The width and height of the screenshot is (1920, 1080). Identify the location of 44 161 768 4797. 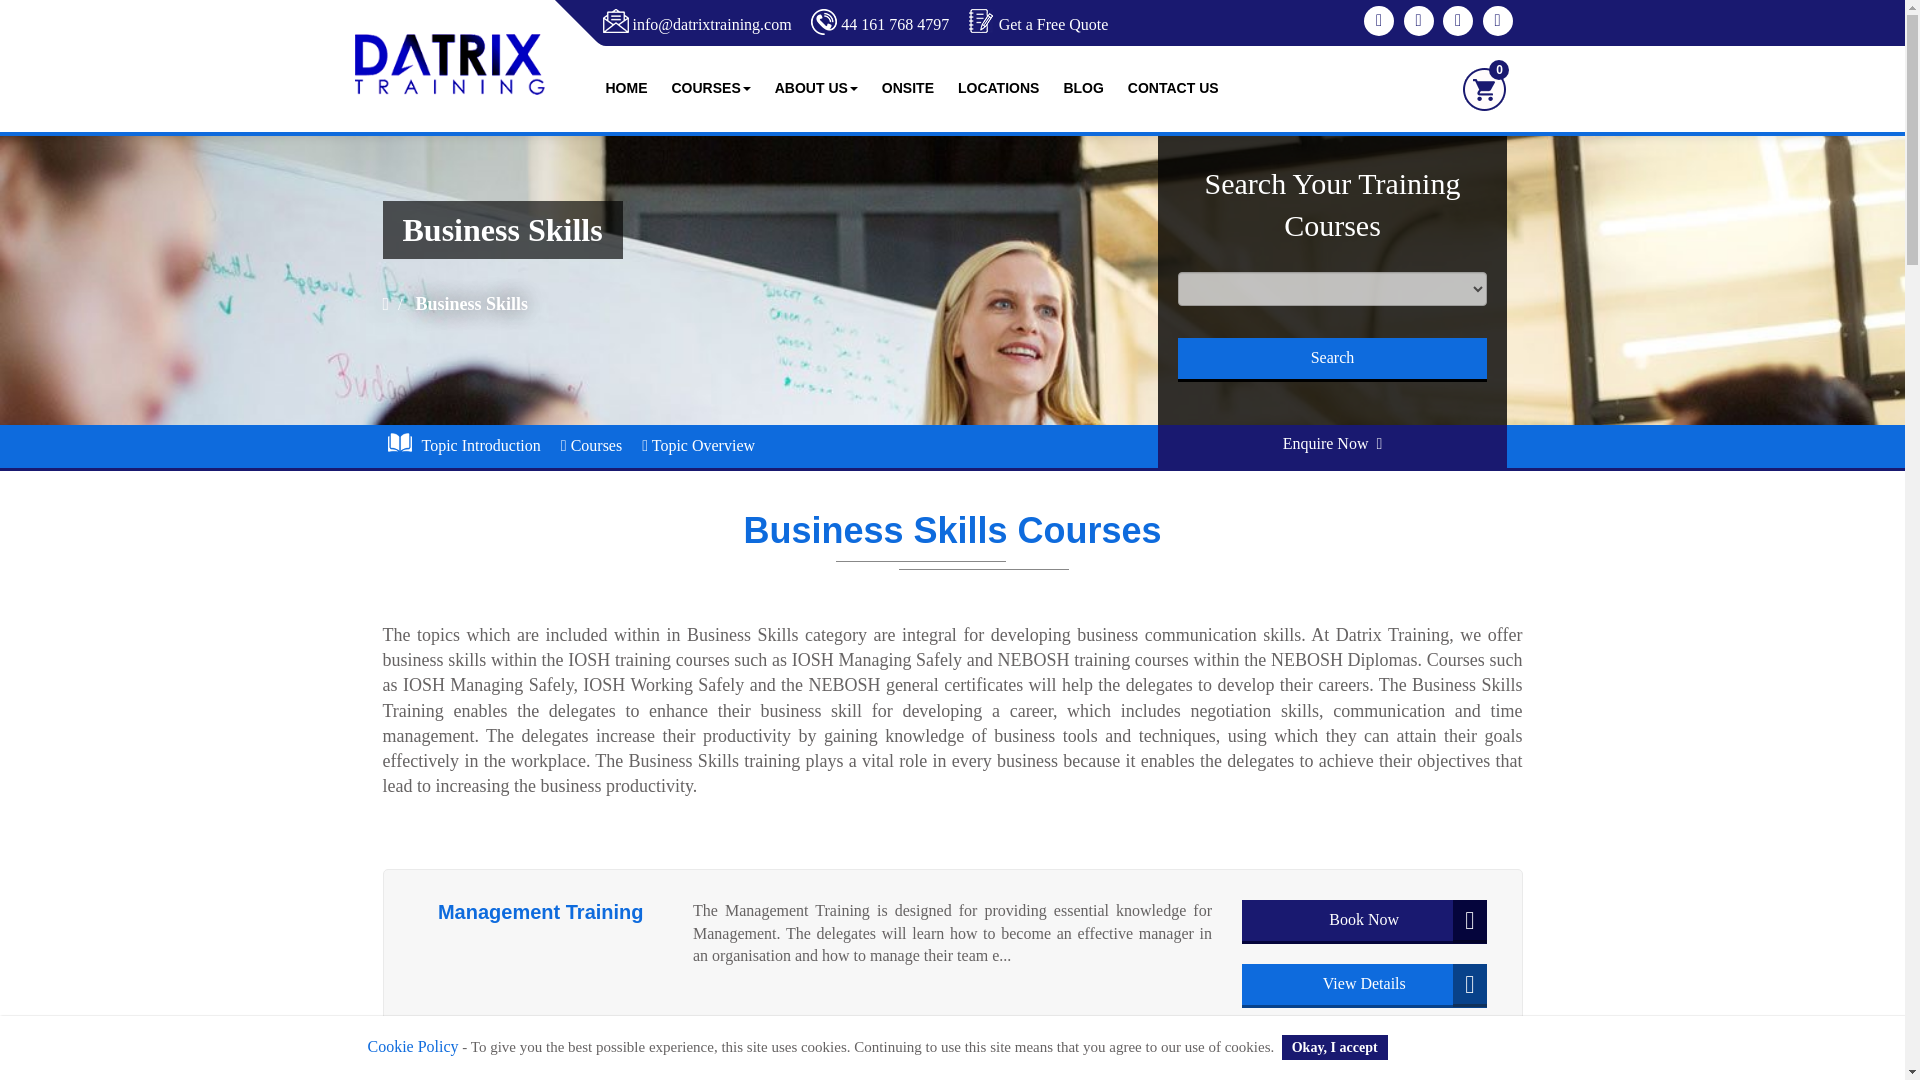
(894, 24).